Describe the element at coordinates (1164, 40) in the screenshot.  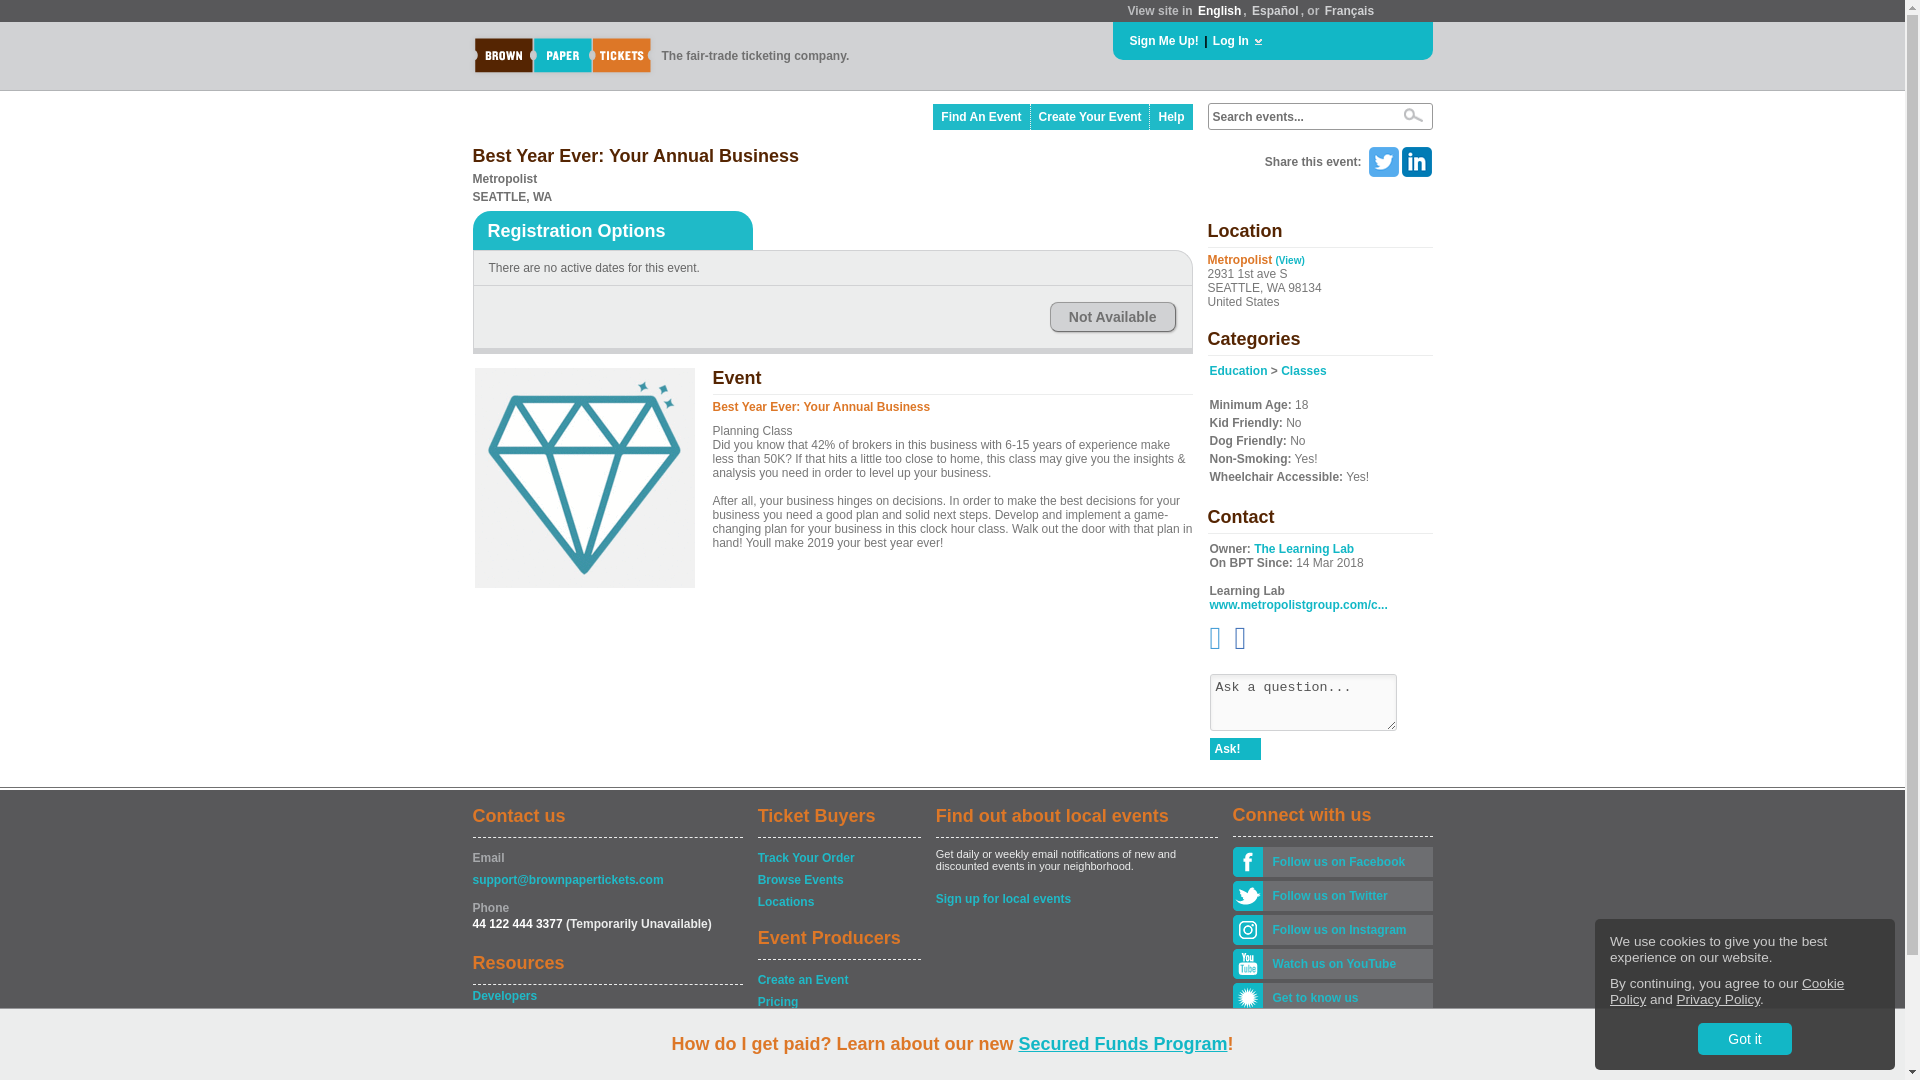
I see `Sign Me Up!` at that location.